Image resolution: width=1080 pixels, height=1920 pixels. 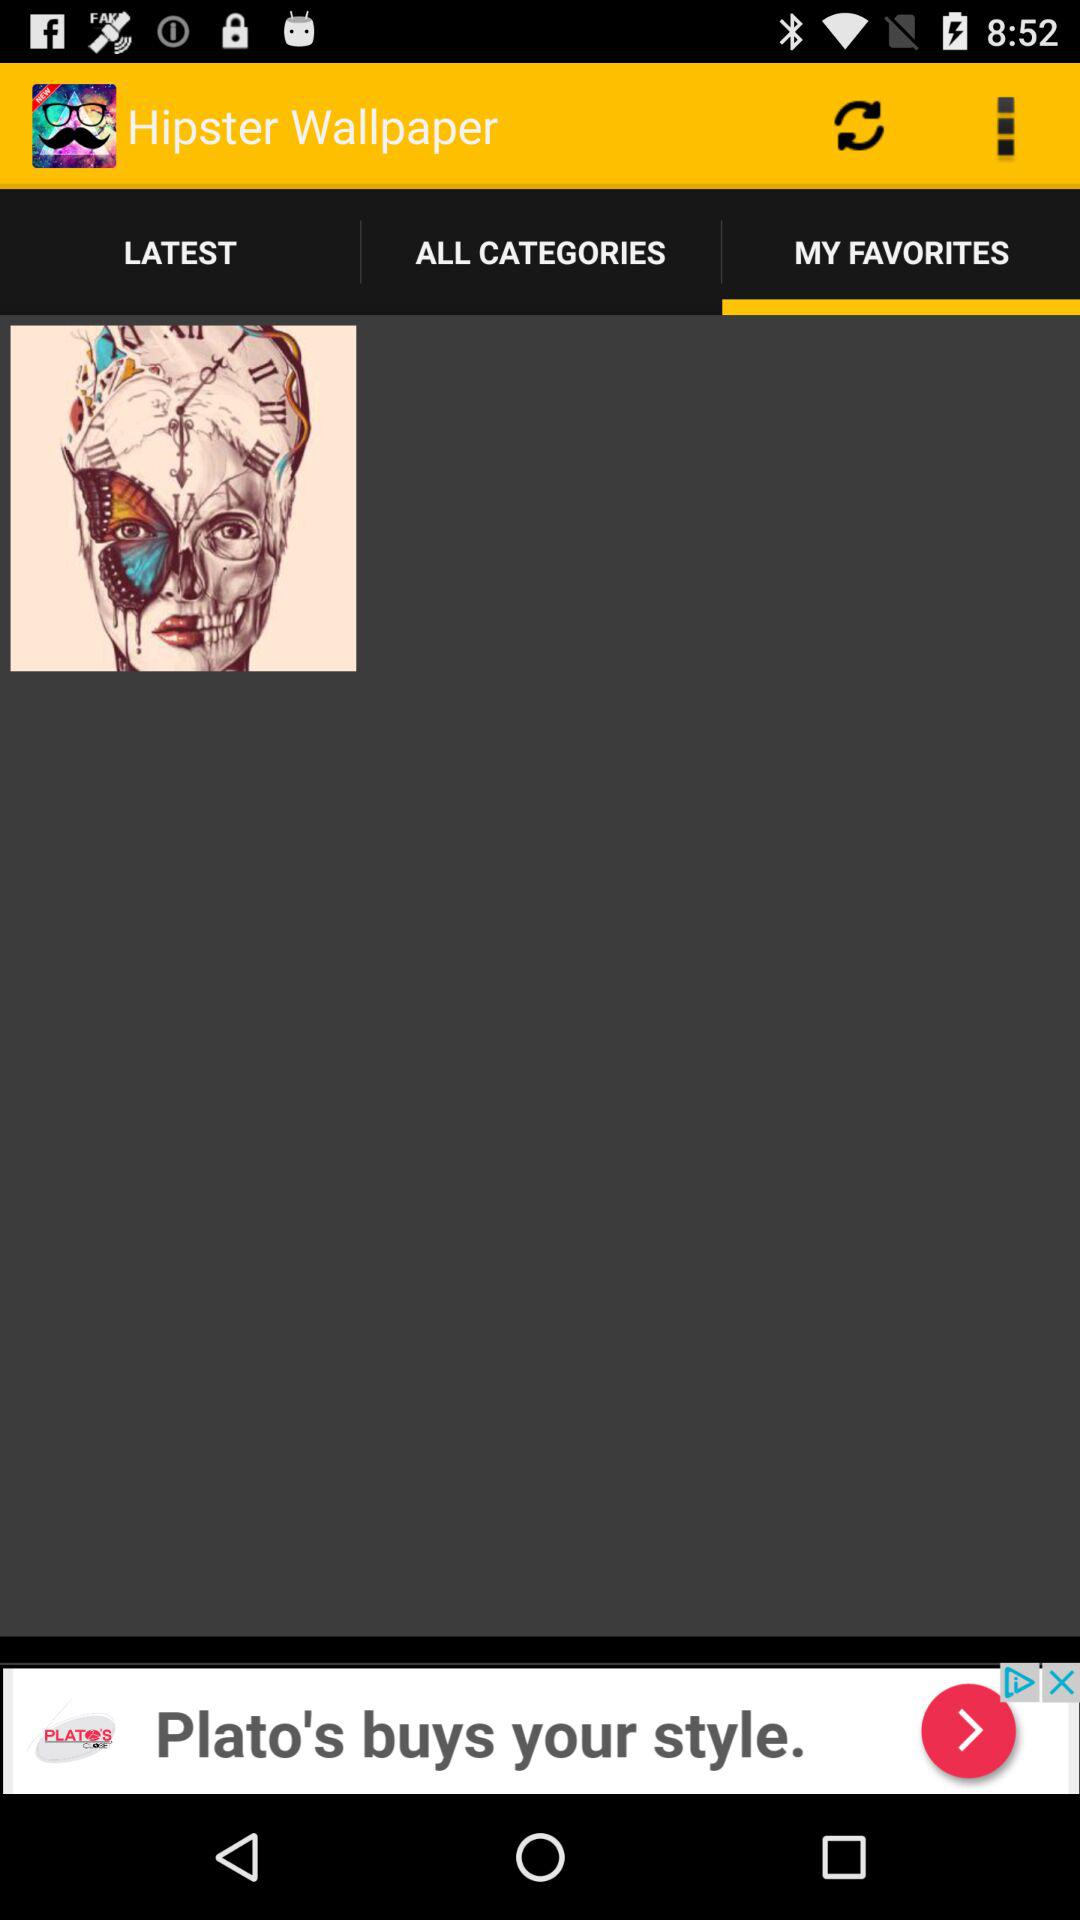 I want to click on this button in next, so click(x=540, y=1728).